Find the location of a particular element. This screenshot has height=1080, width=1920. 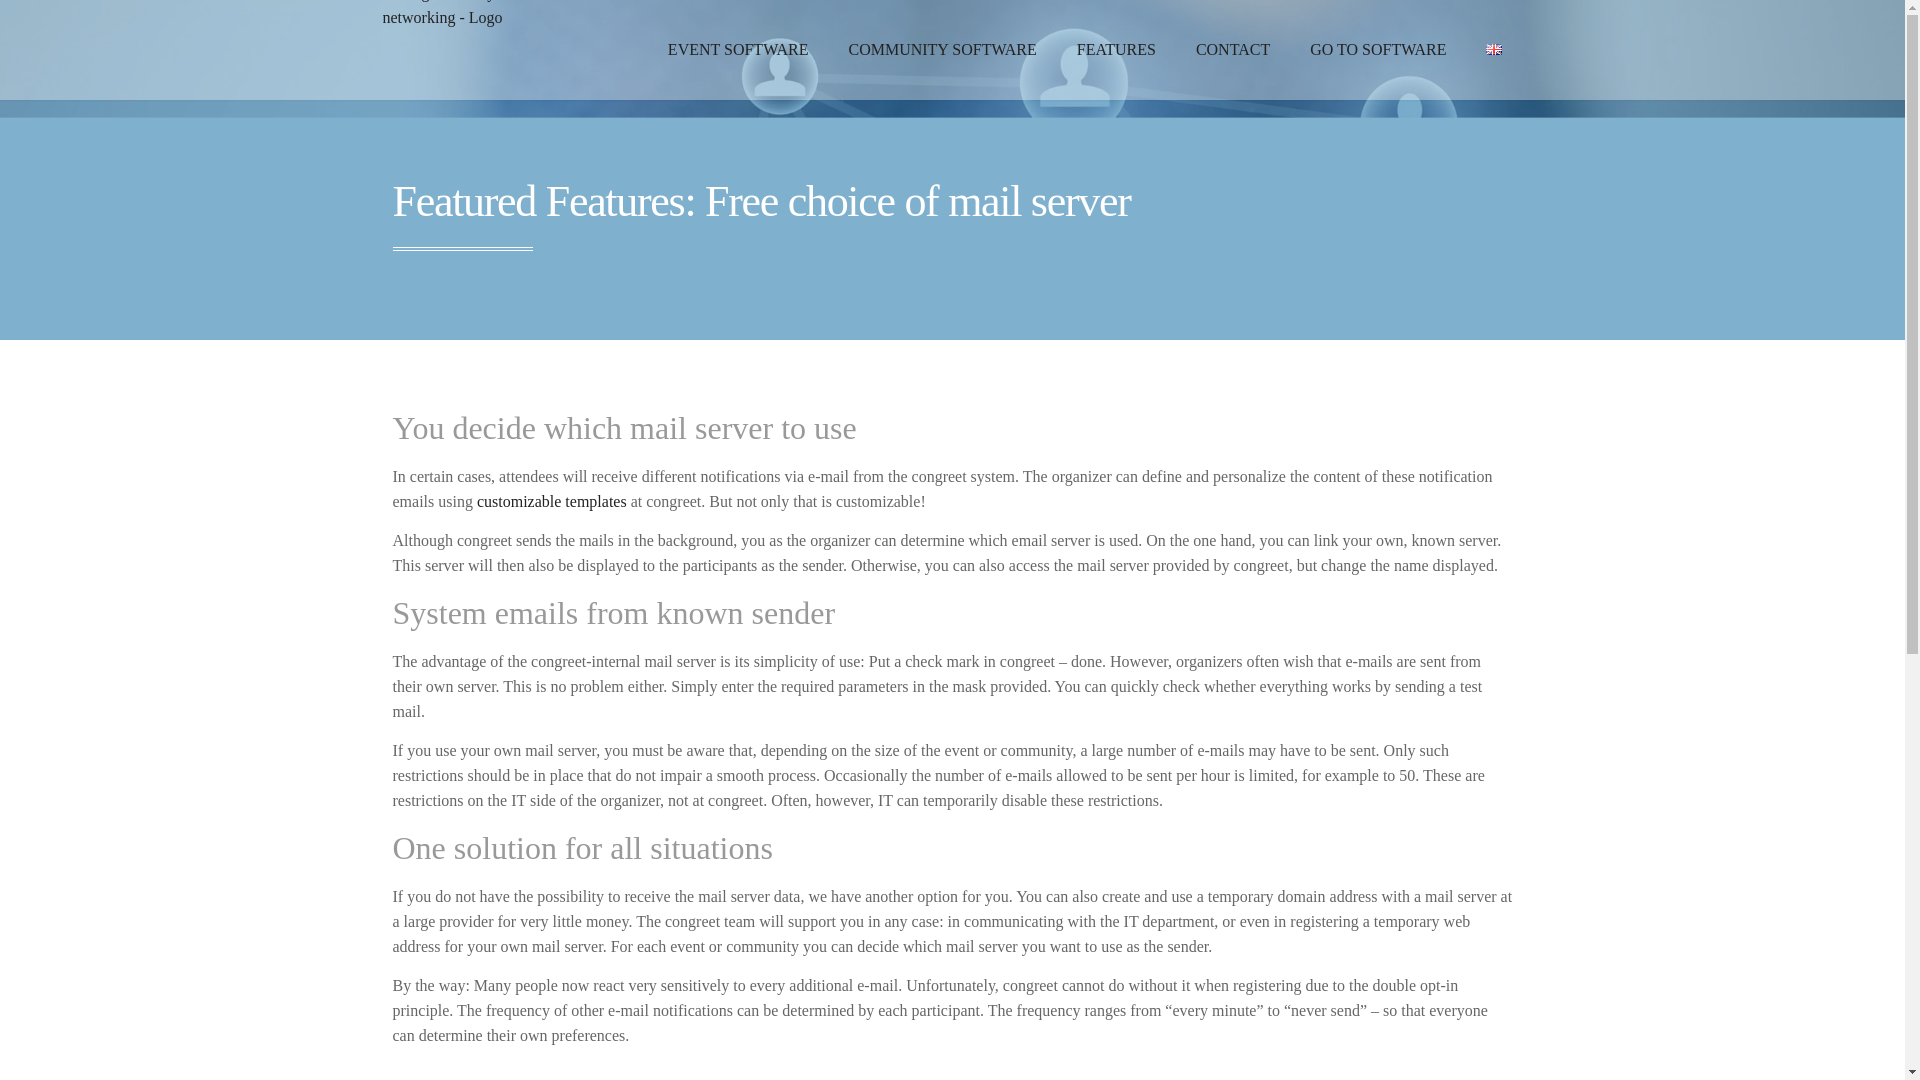

GO TO SOFTWARE is located at coordinates (1378, 50).